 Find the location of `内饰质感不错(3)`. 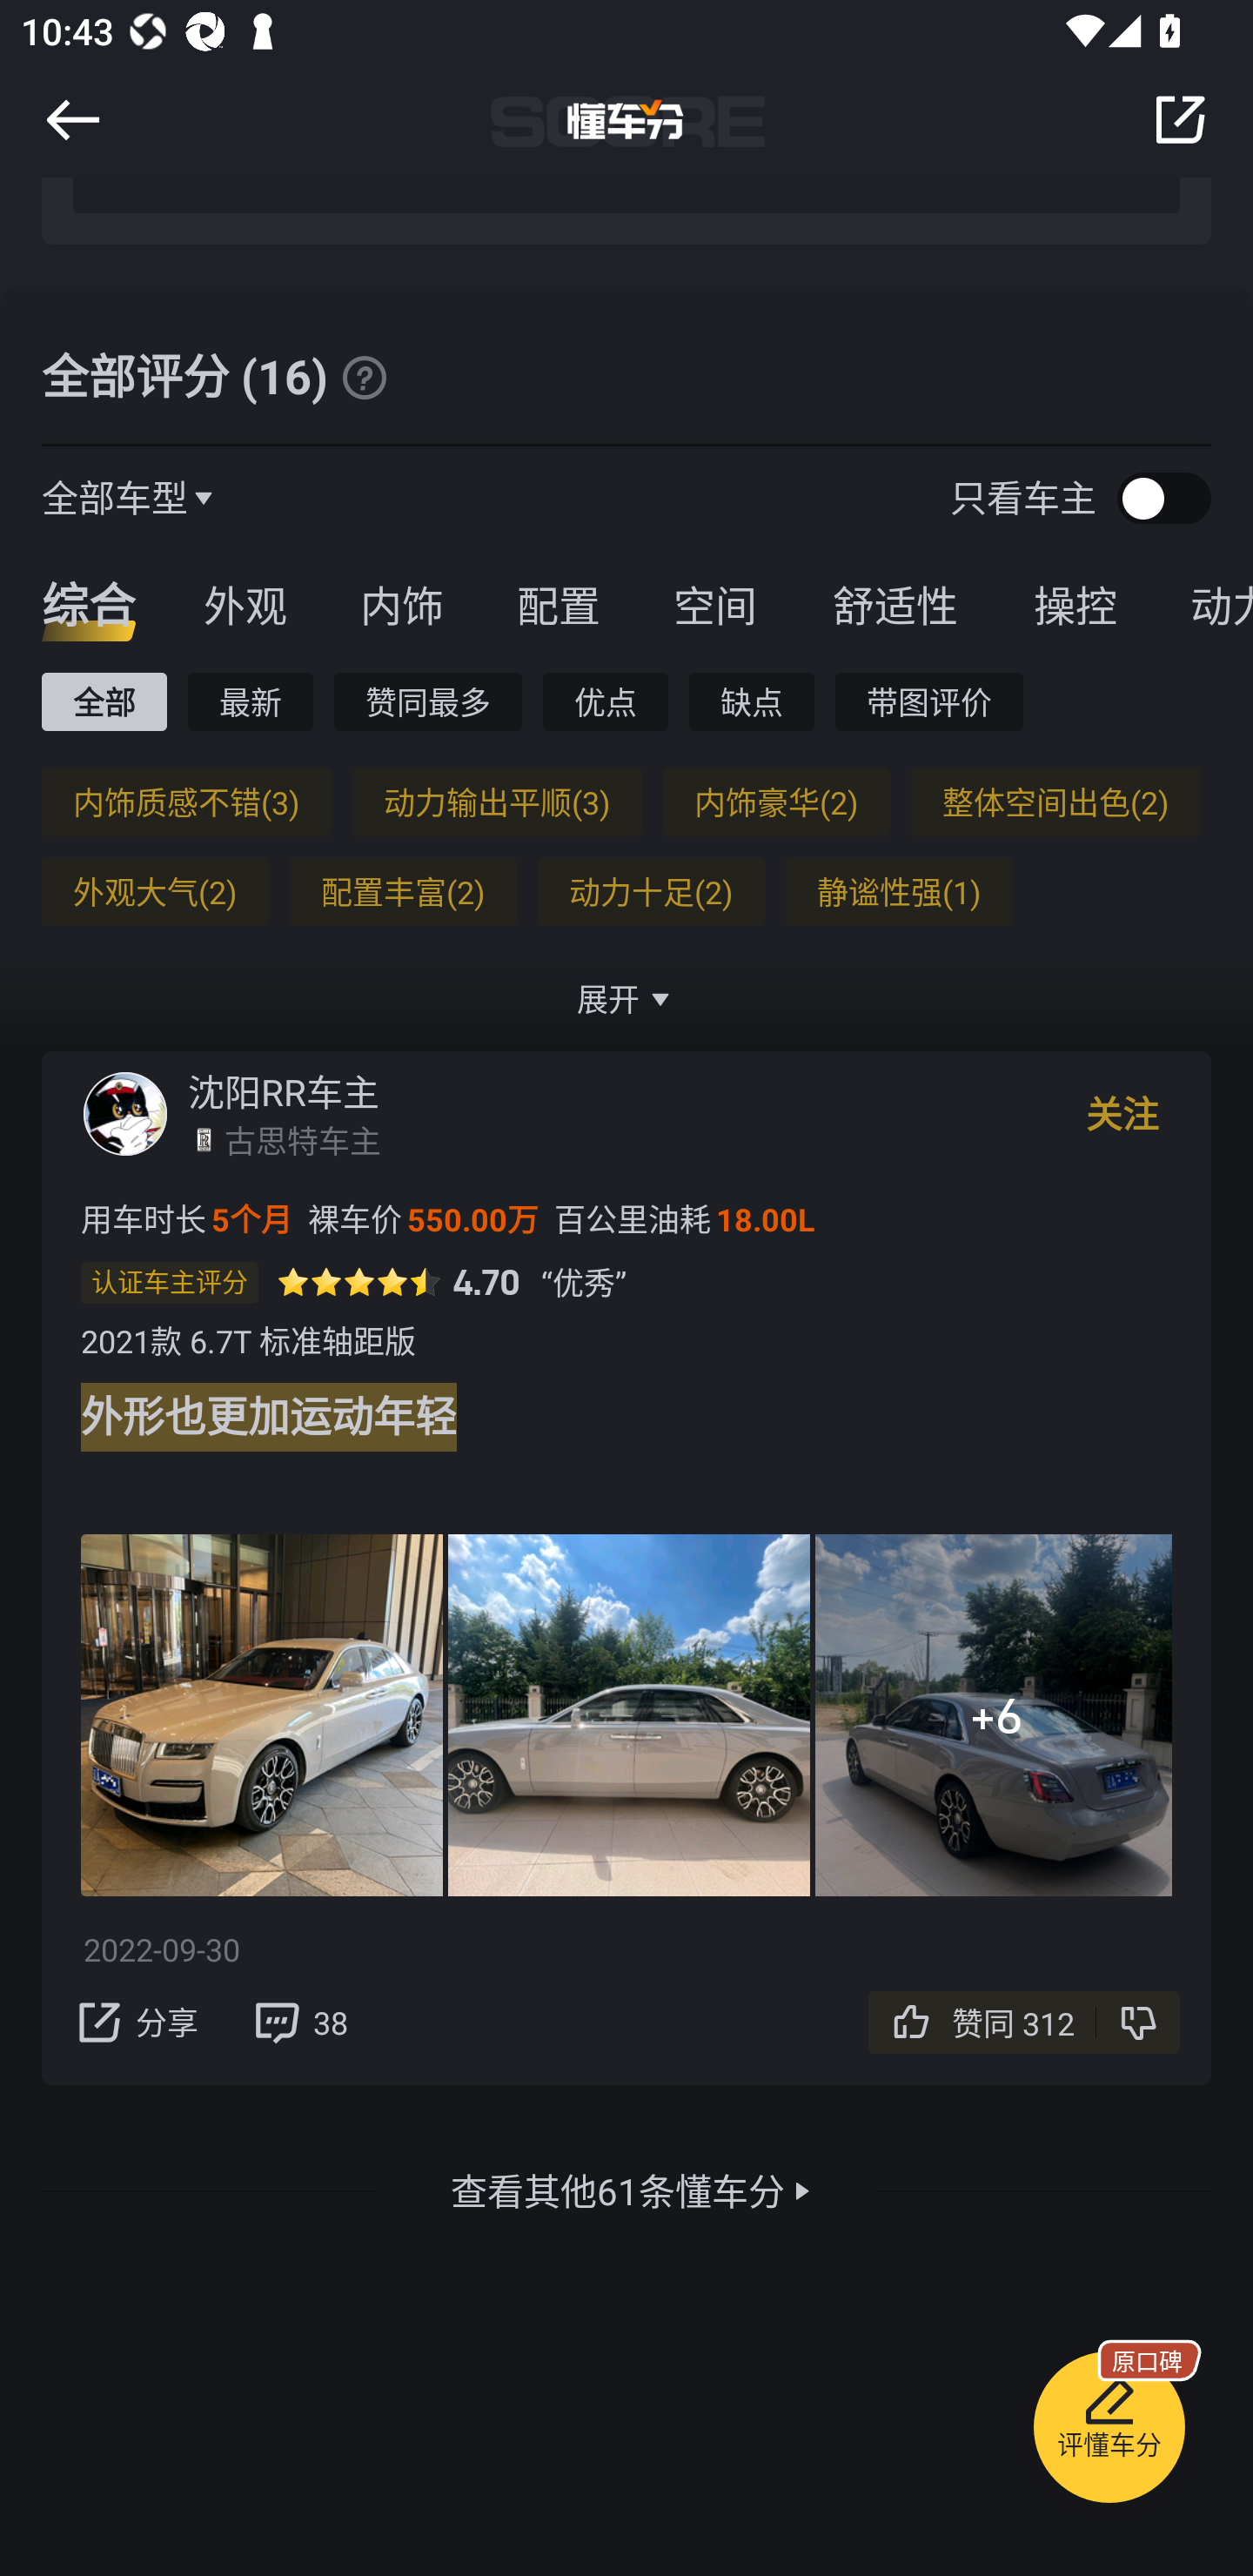

内饰质感不错(3) is located at coordinates (186, 802).